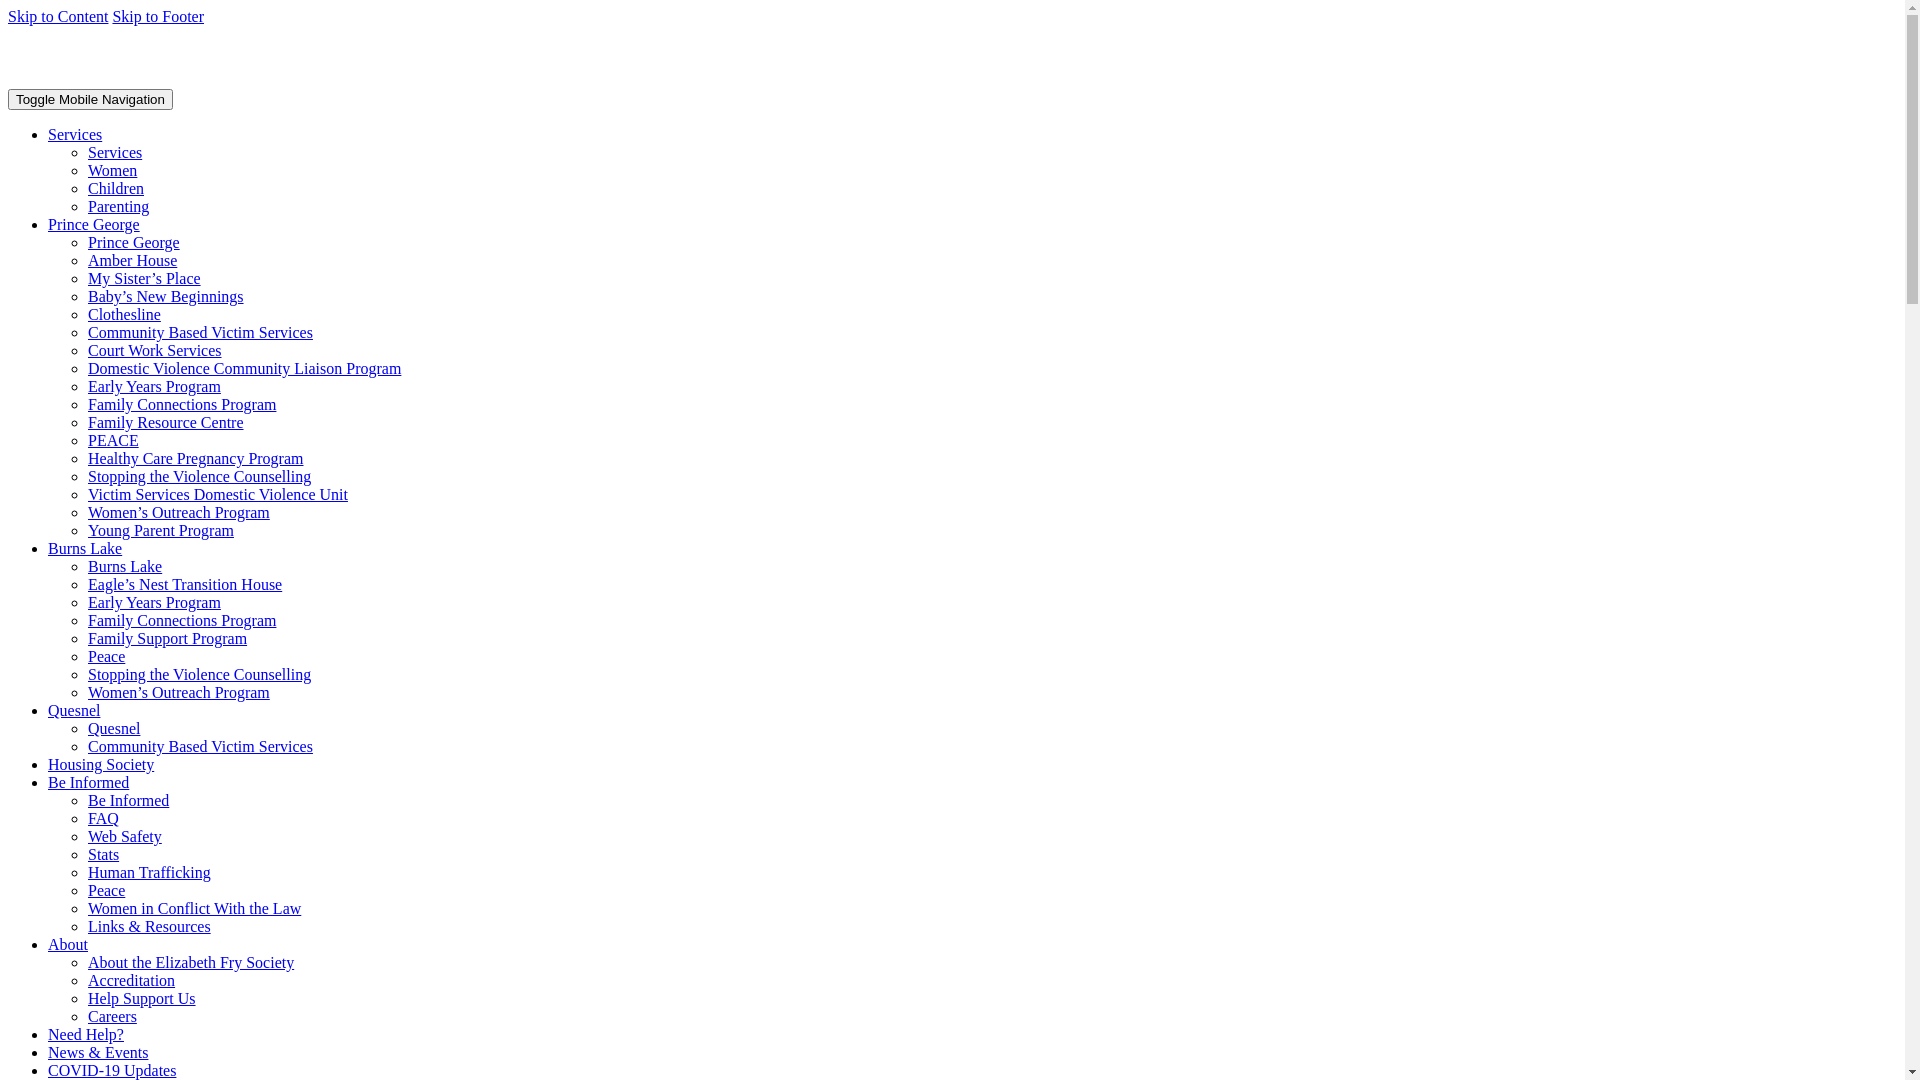  What do you see at coordinates (132, 980) in the screenshot?
I see `Accreditation` at bounding box center [132, 980].